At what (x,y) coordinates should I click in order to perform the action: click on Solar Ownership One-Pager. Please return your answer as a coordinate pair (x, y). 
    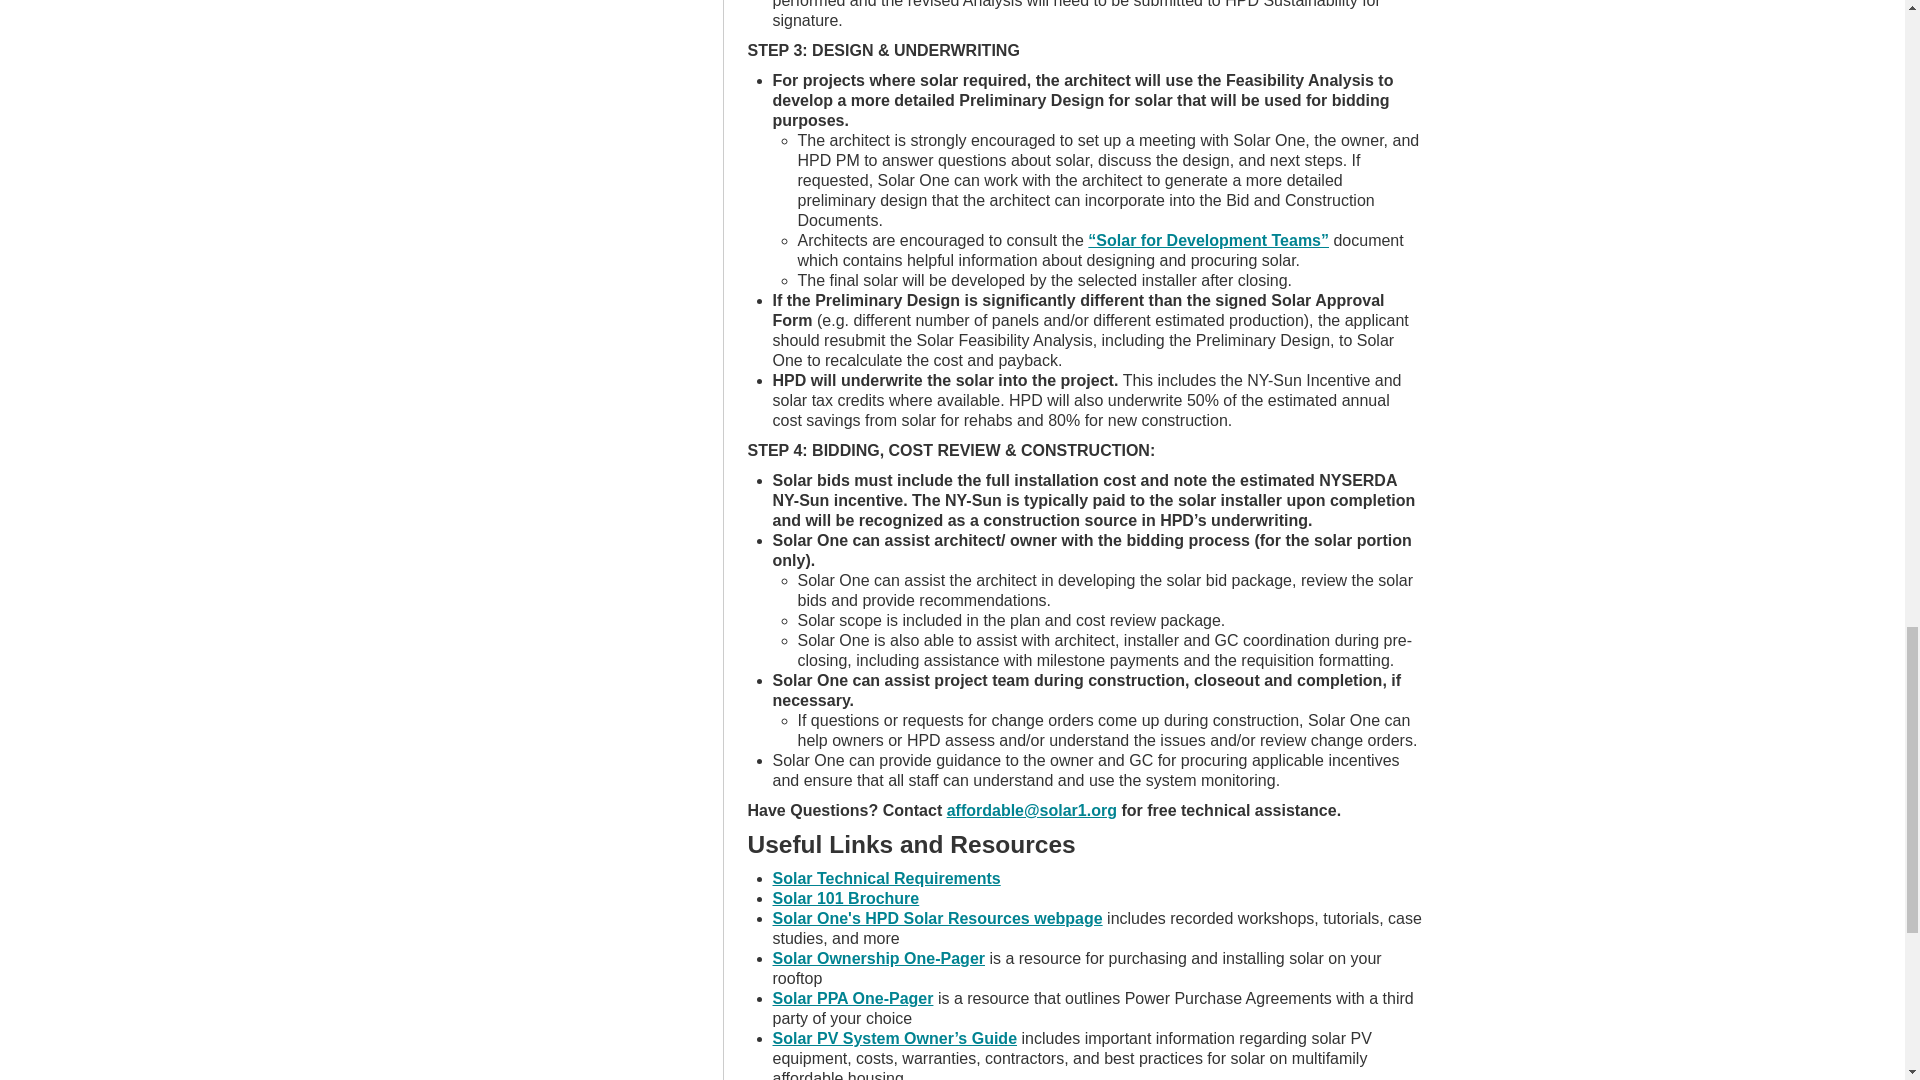
    Looking at the image, I should click on (878, 958).